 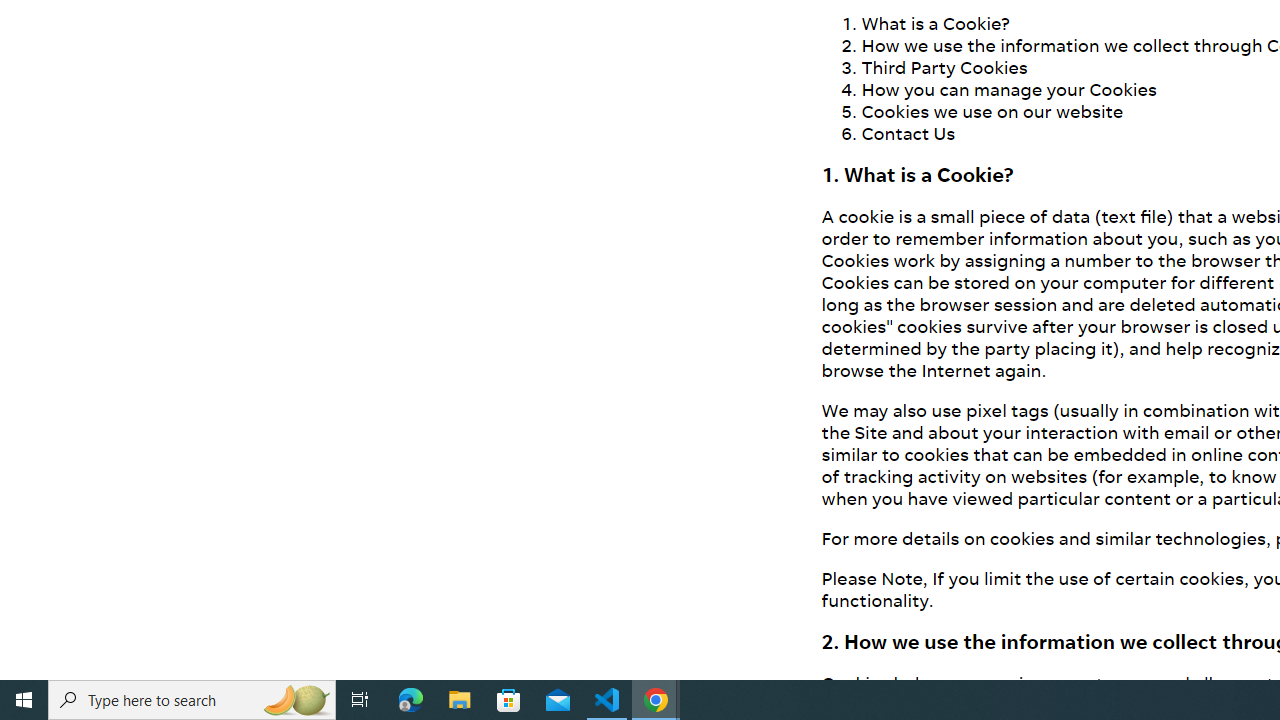 I want to click on Third Party Cookies, so click(x=944, y=66).